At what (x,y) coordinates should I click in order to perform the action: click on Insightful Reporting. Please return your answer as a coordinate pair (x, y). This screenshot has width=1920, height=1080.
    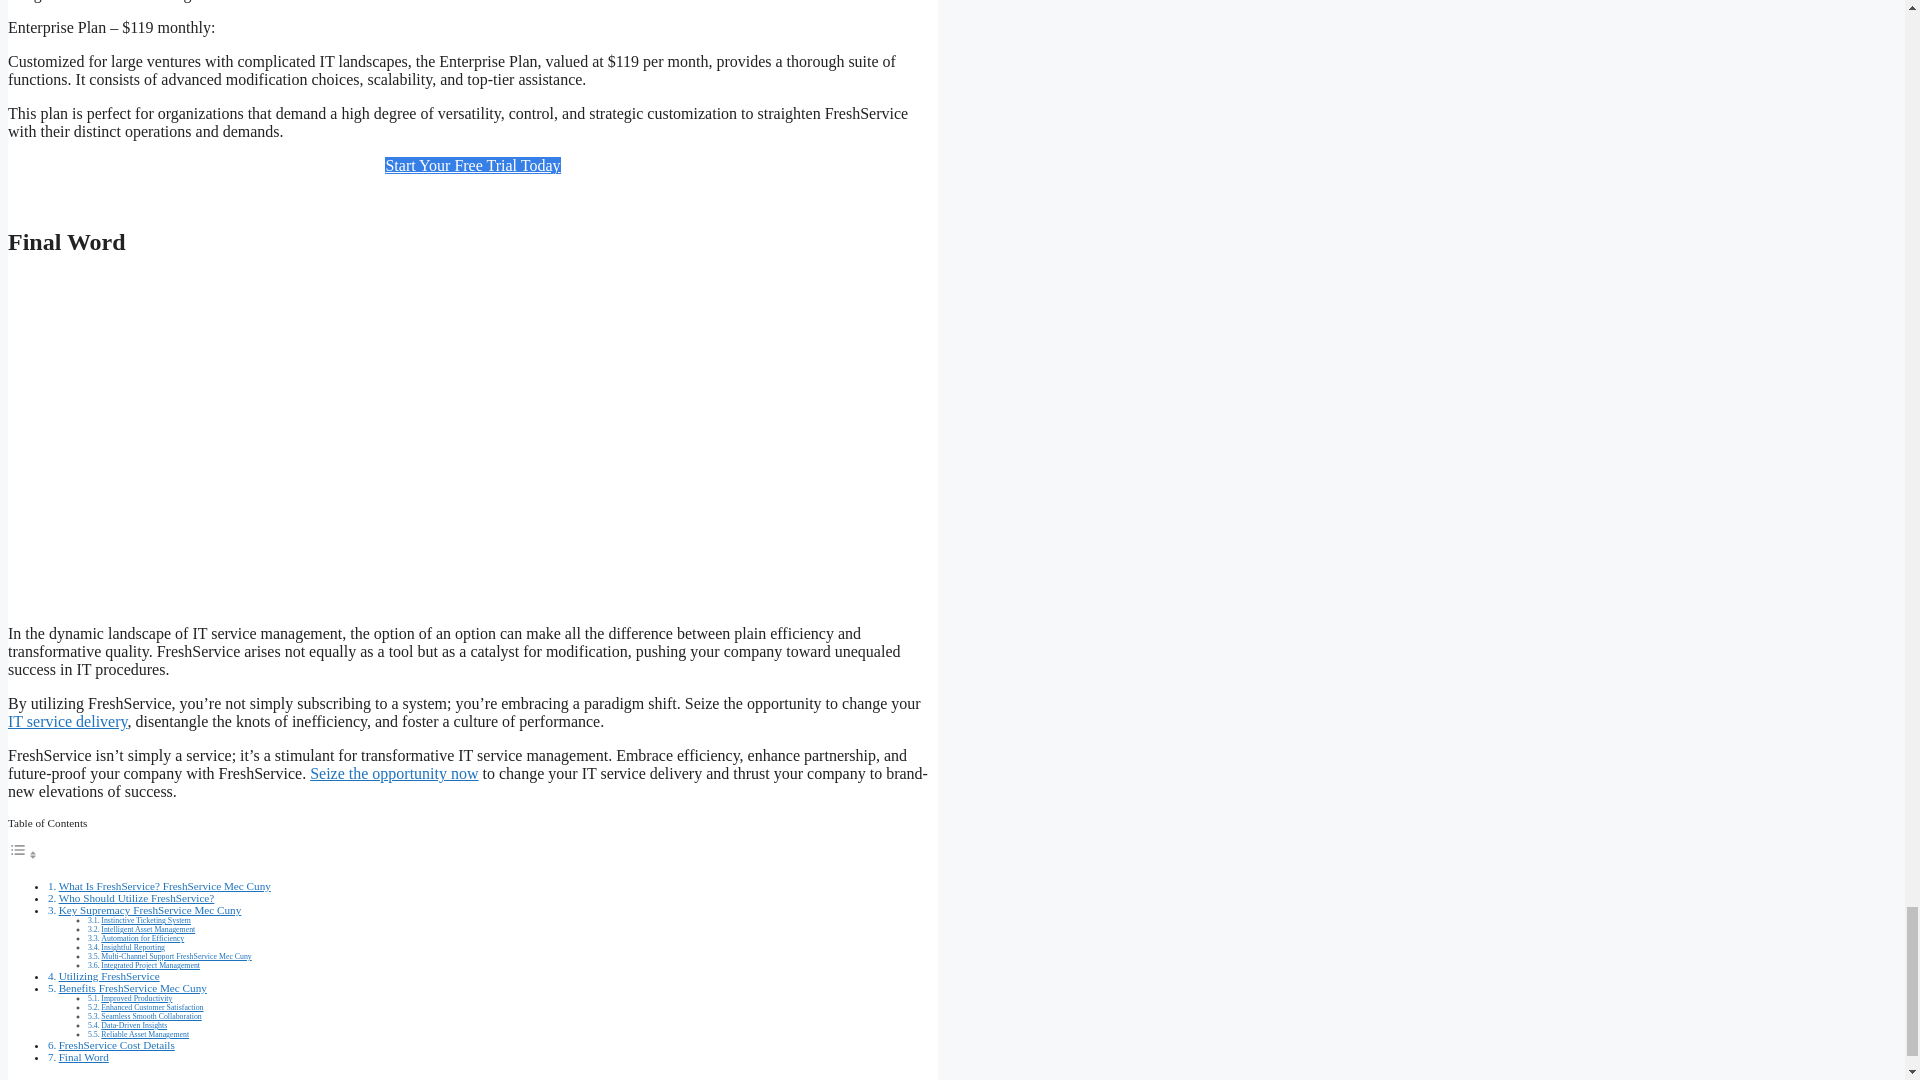
    Looking at the image, I should click on (133, 946).